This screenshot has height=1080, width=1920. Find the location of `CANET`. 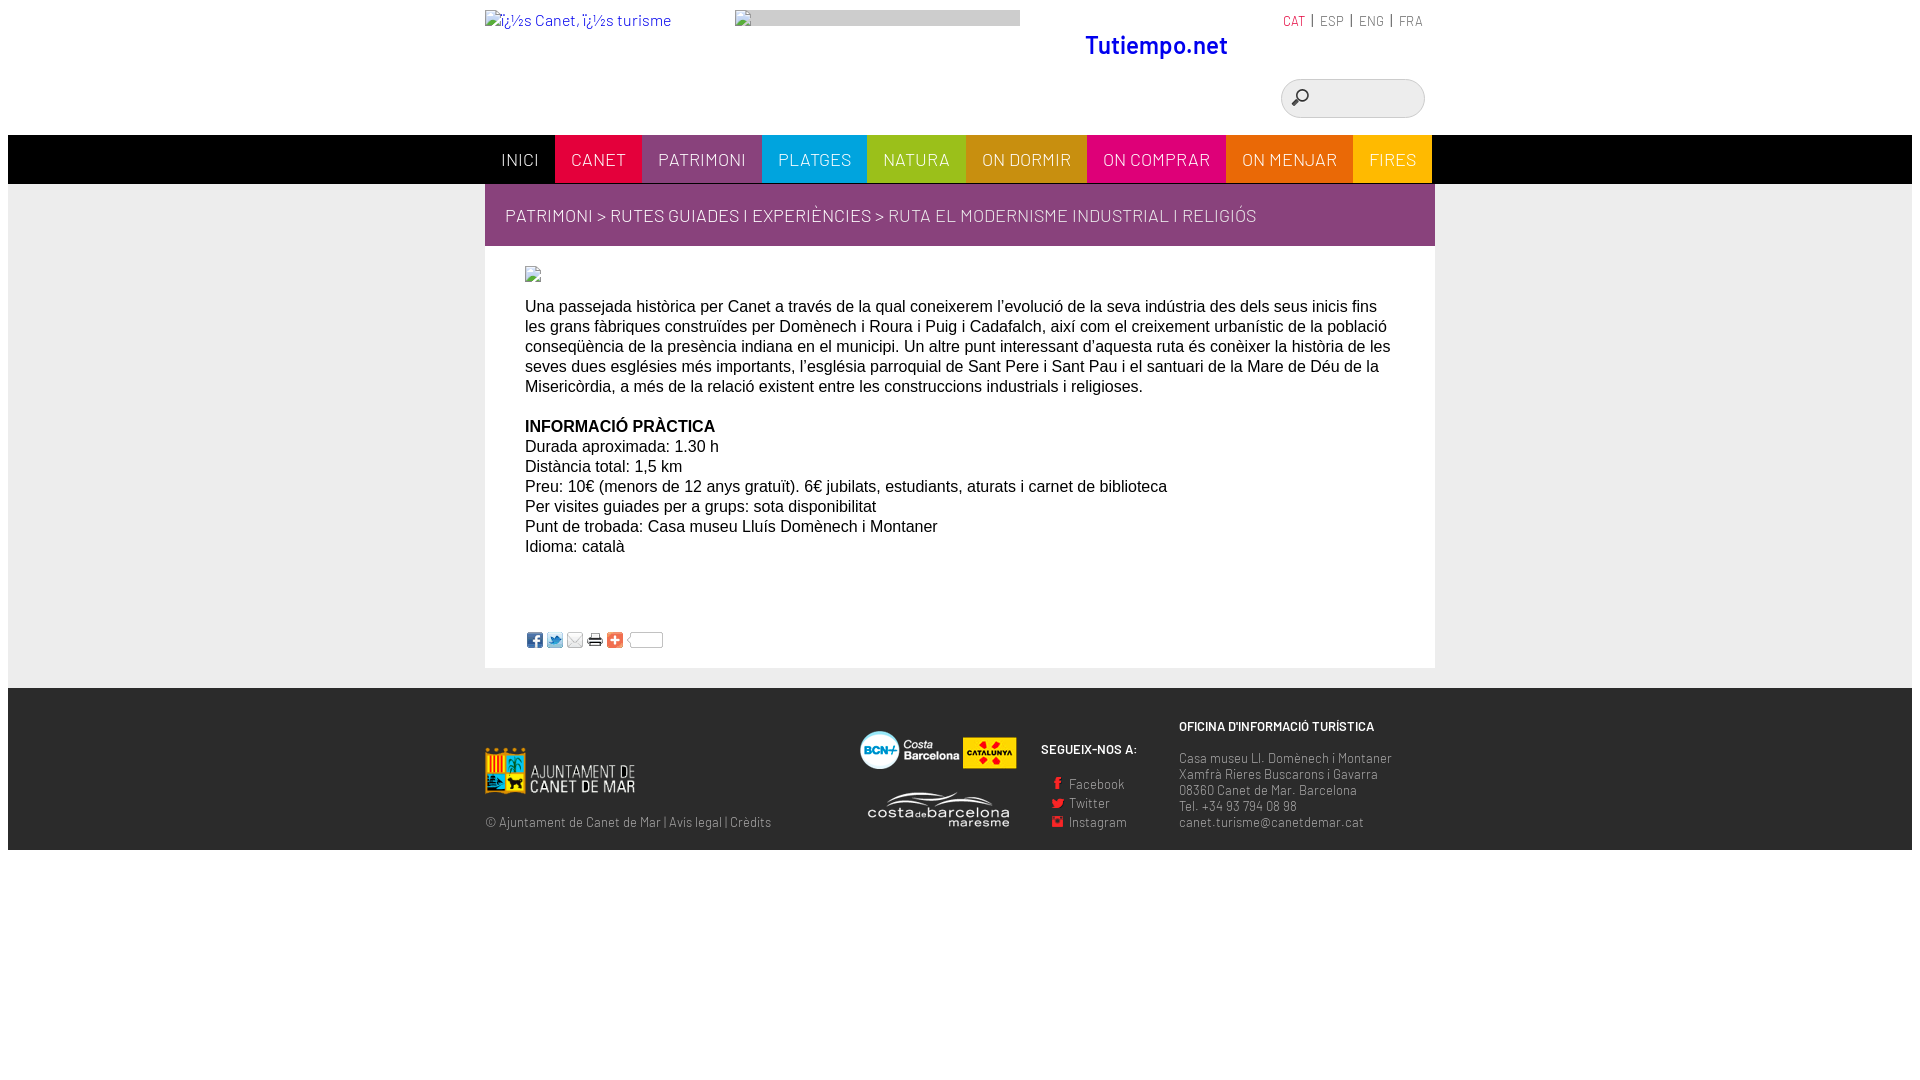

CANET is located at coordinates (598, 159).